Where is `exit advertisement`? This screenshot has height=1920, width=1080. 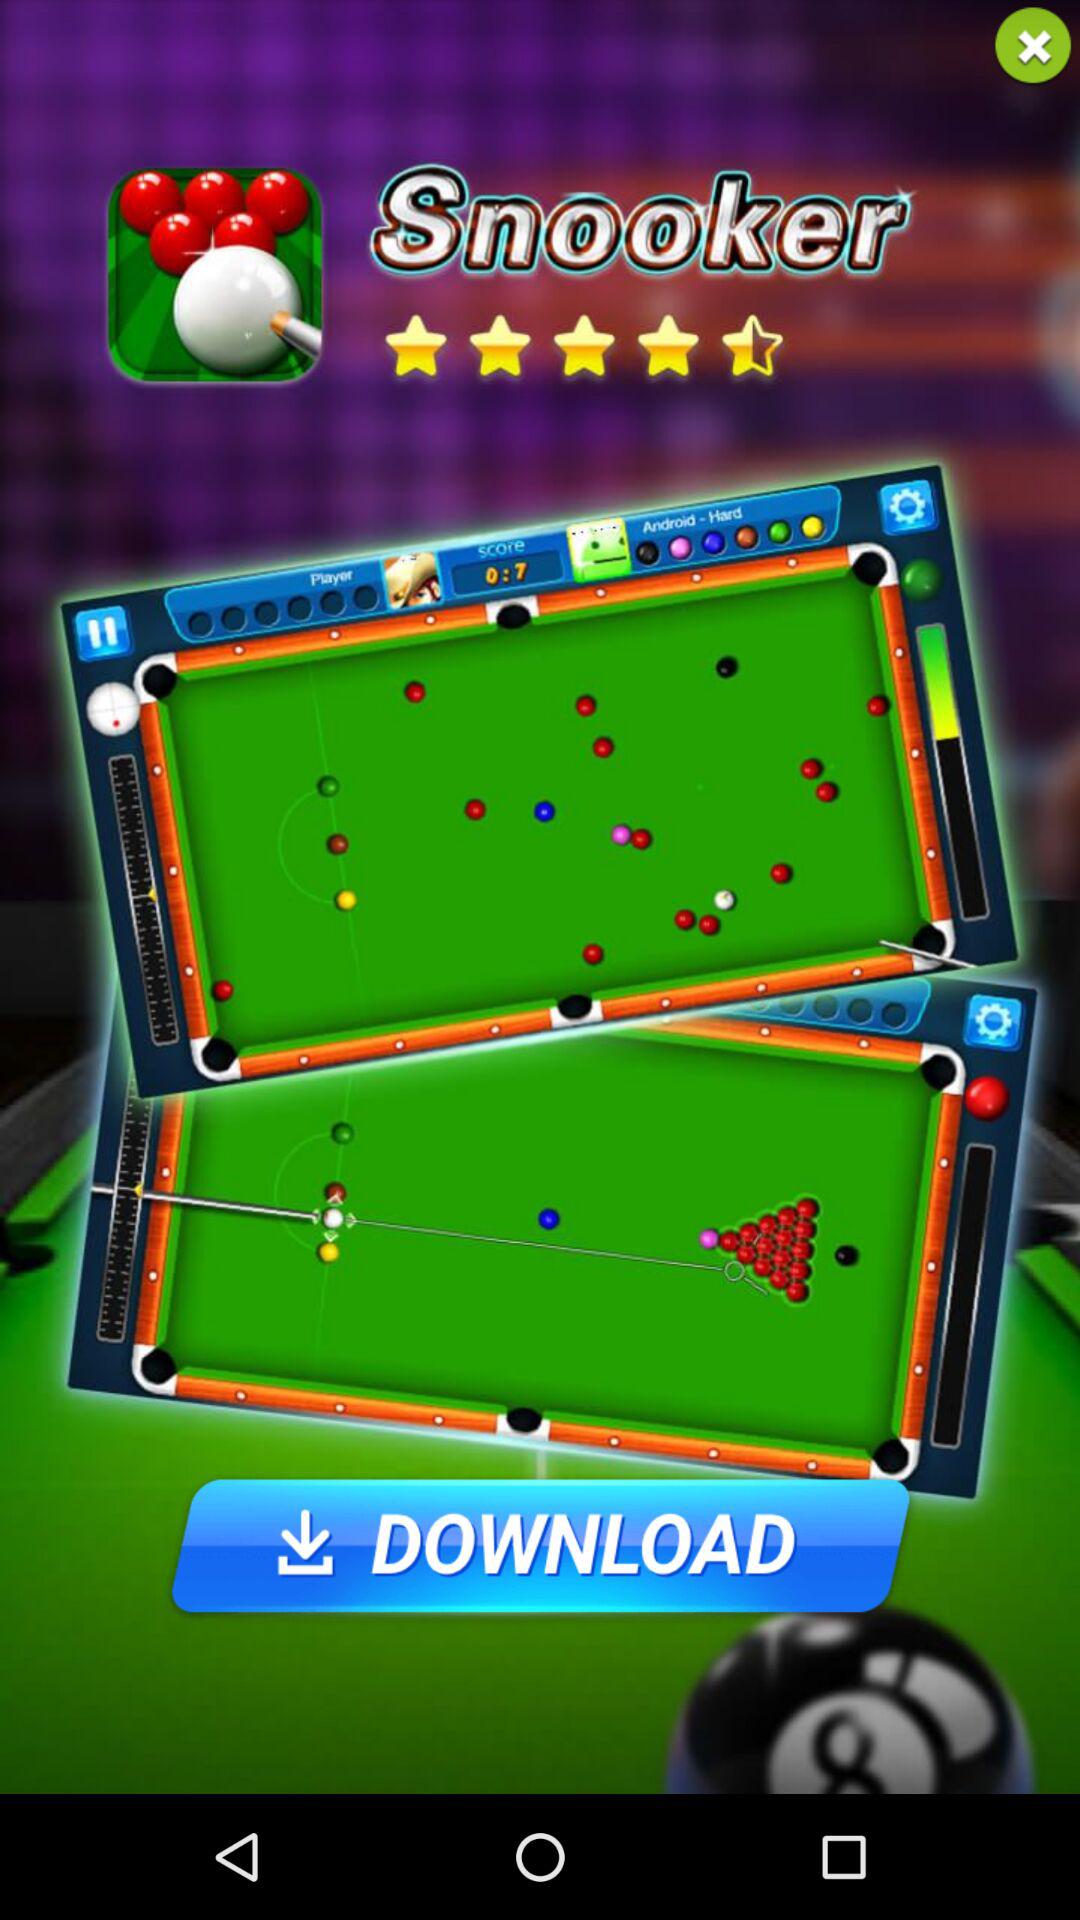 exit advertisement is located at coordinates (1032, 46).